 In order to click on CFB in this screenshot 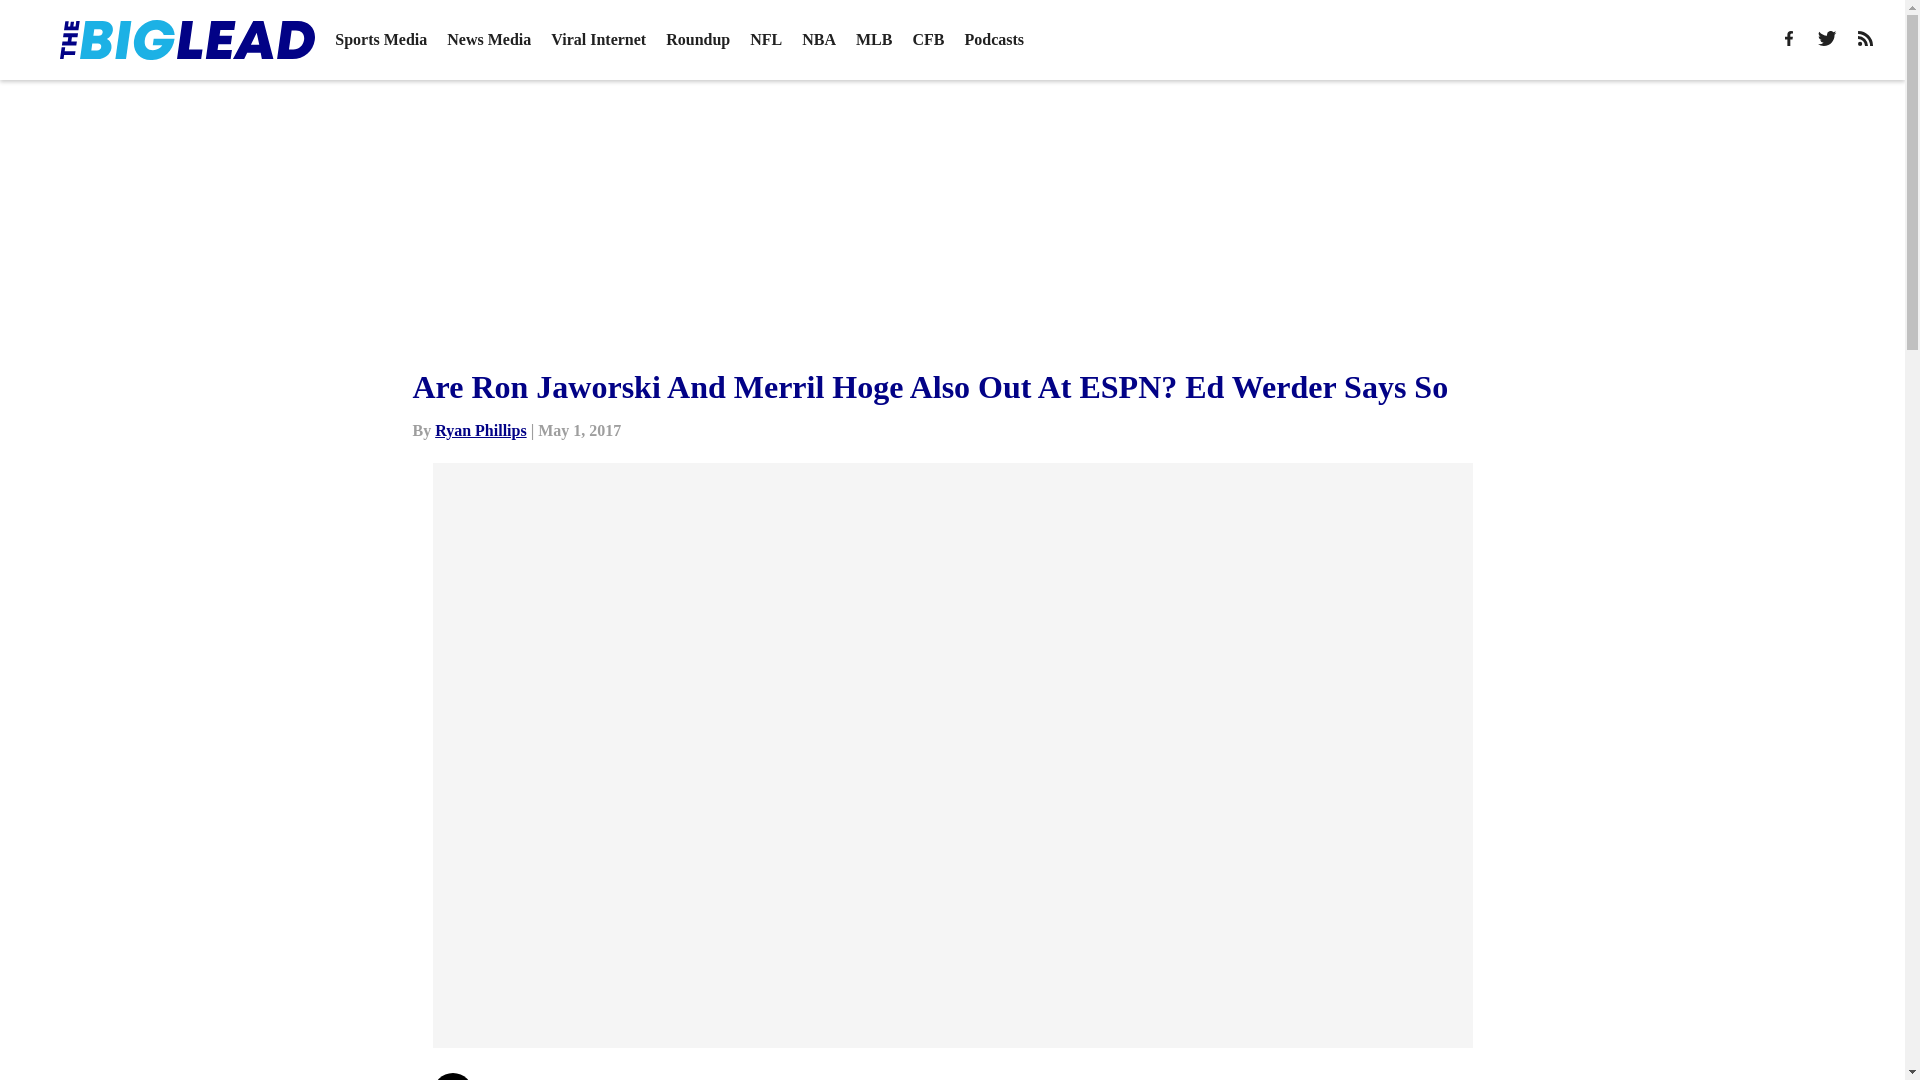, I will do `click(928, 40)`.